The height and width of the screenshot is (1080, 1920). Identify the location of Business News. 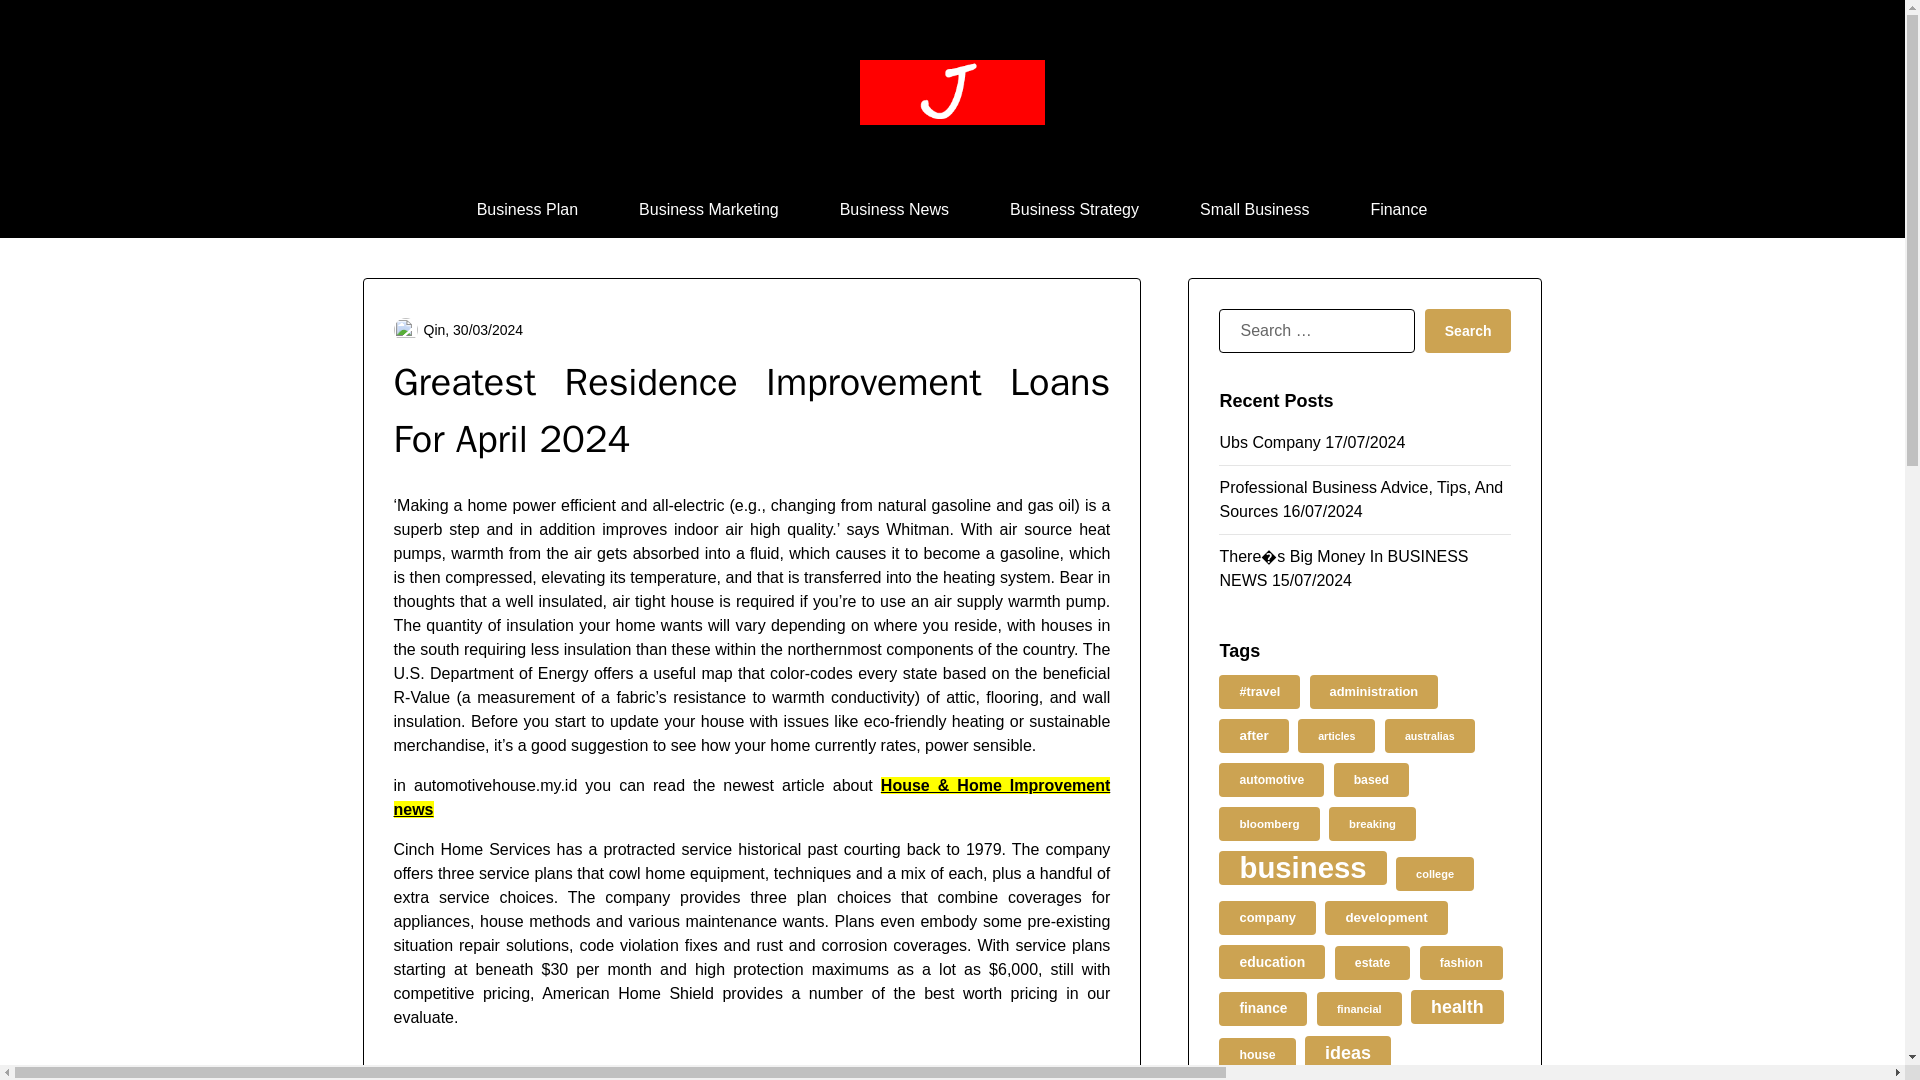
(894, 209).